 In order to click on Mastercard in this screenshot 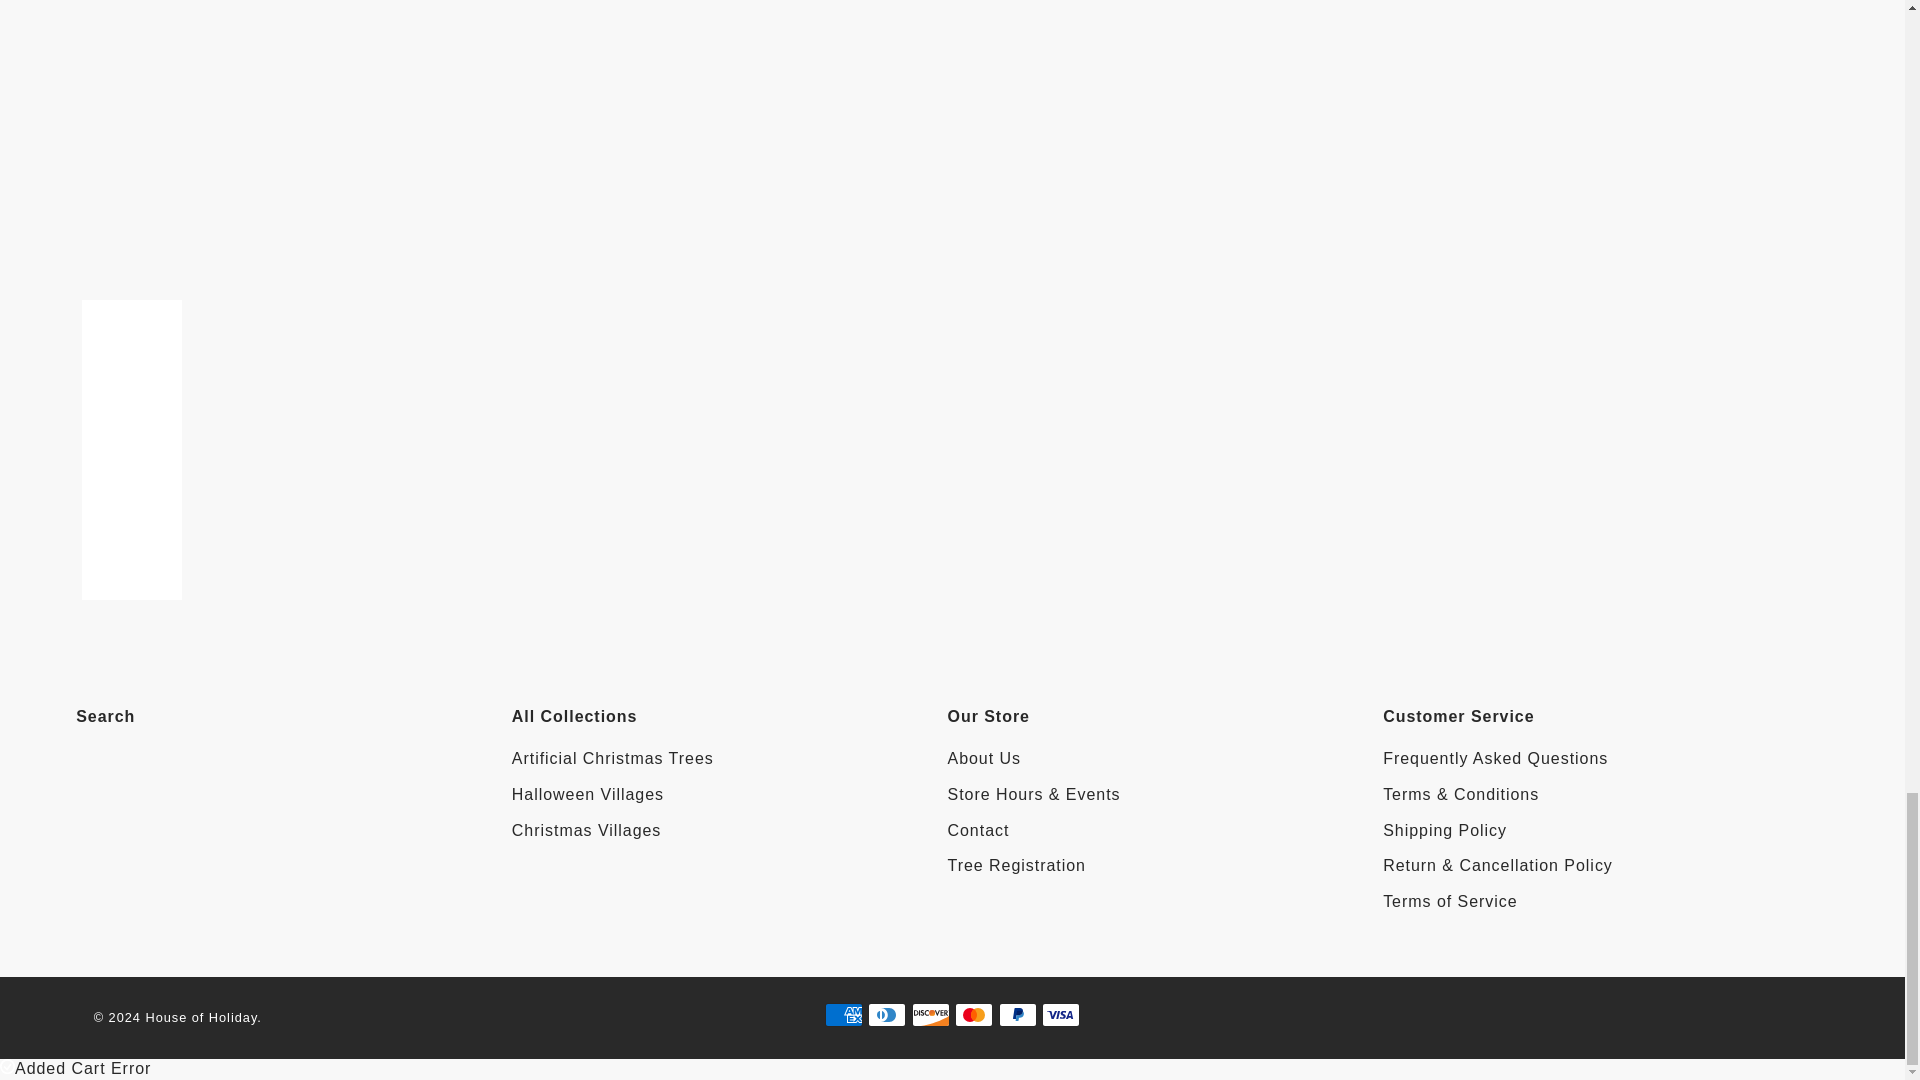, I will do `click(973, 1015)`.